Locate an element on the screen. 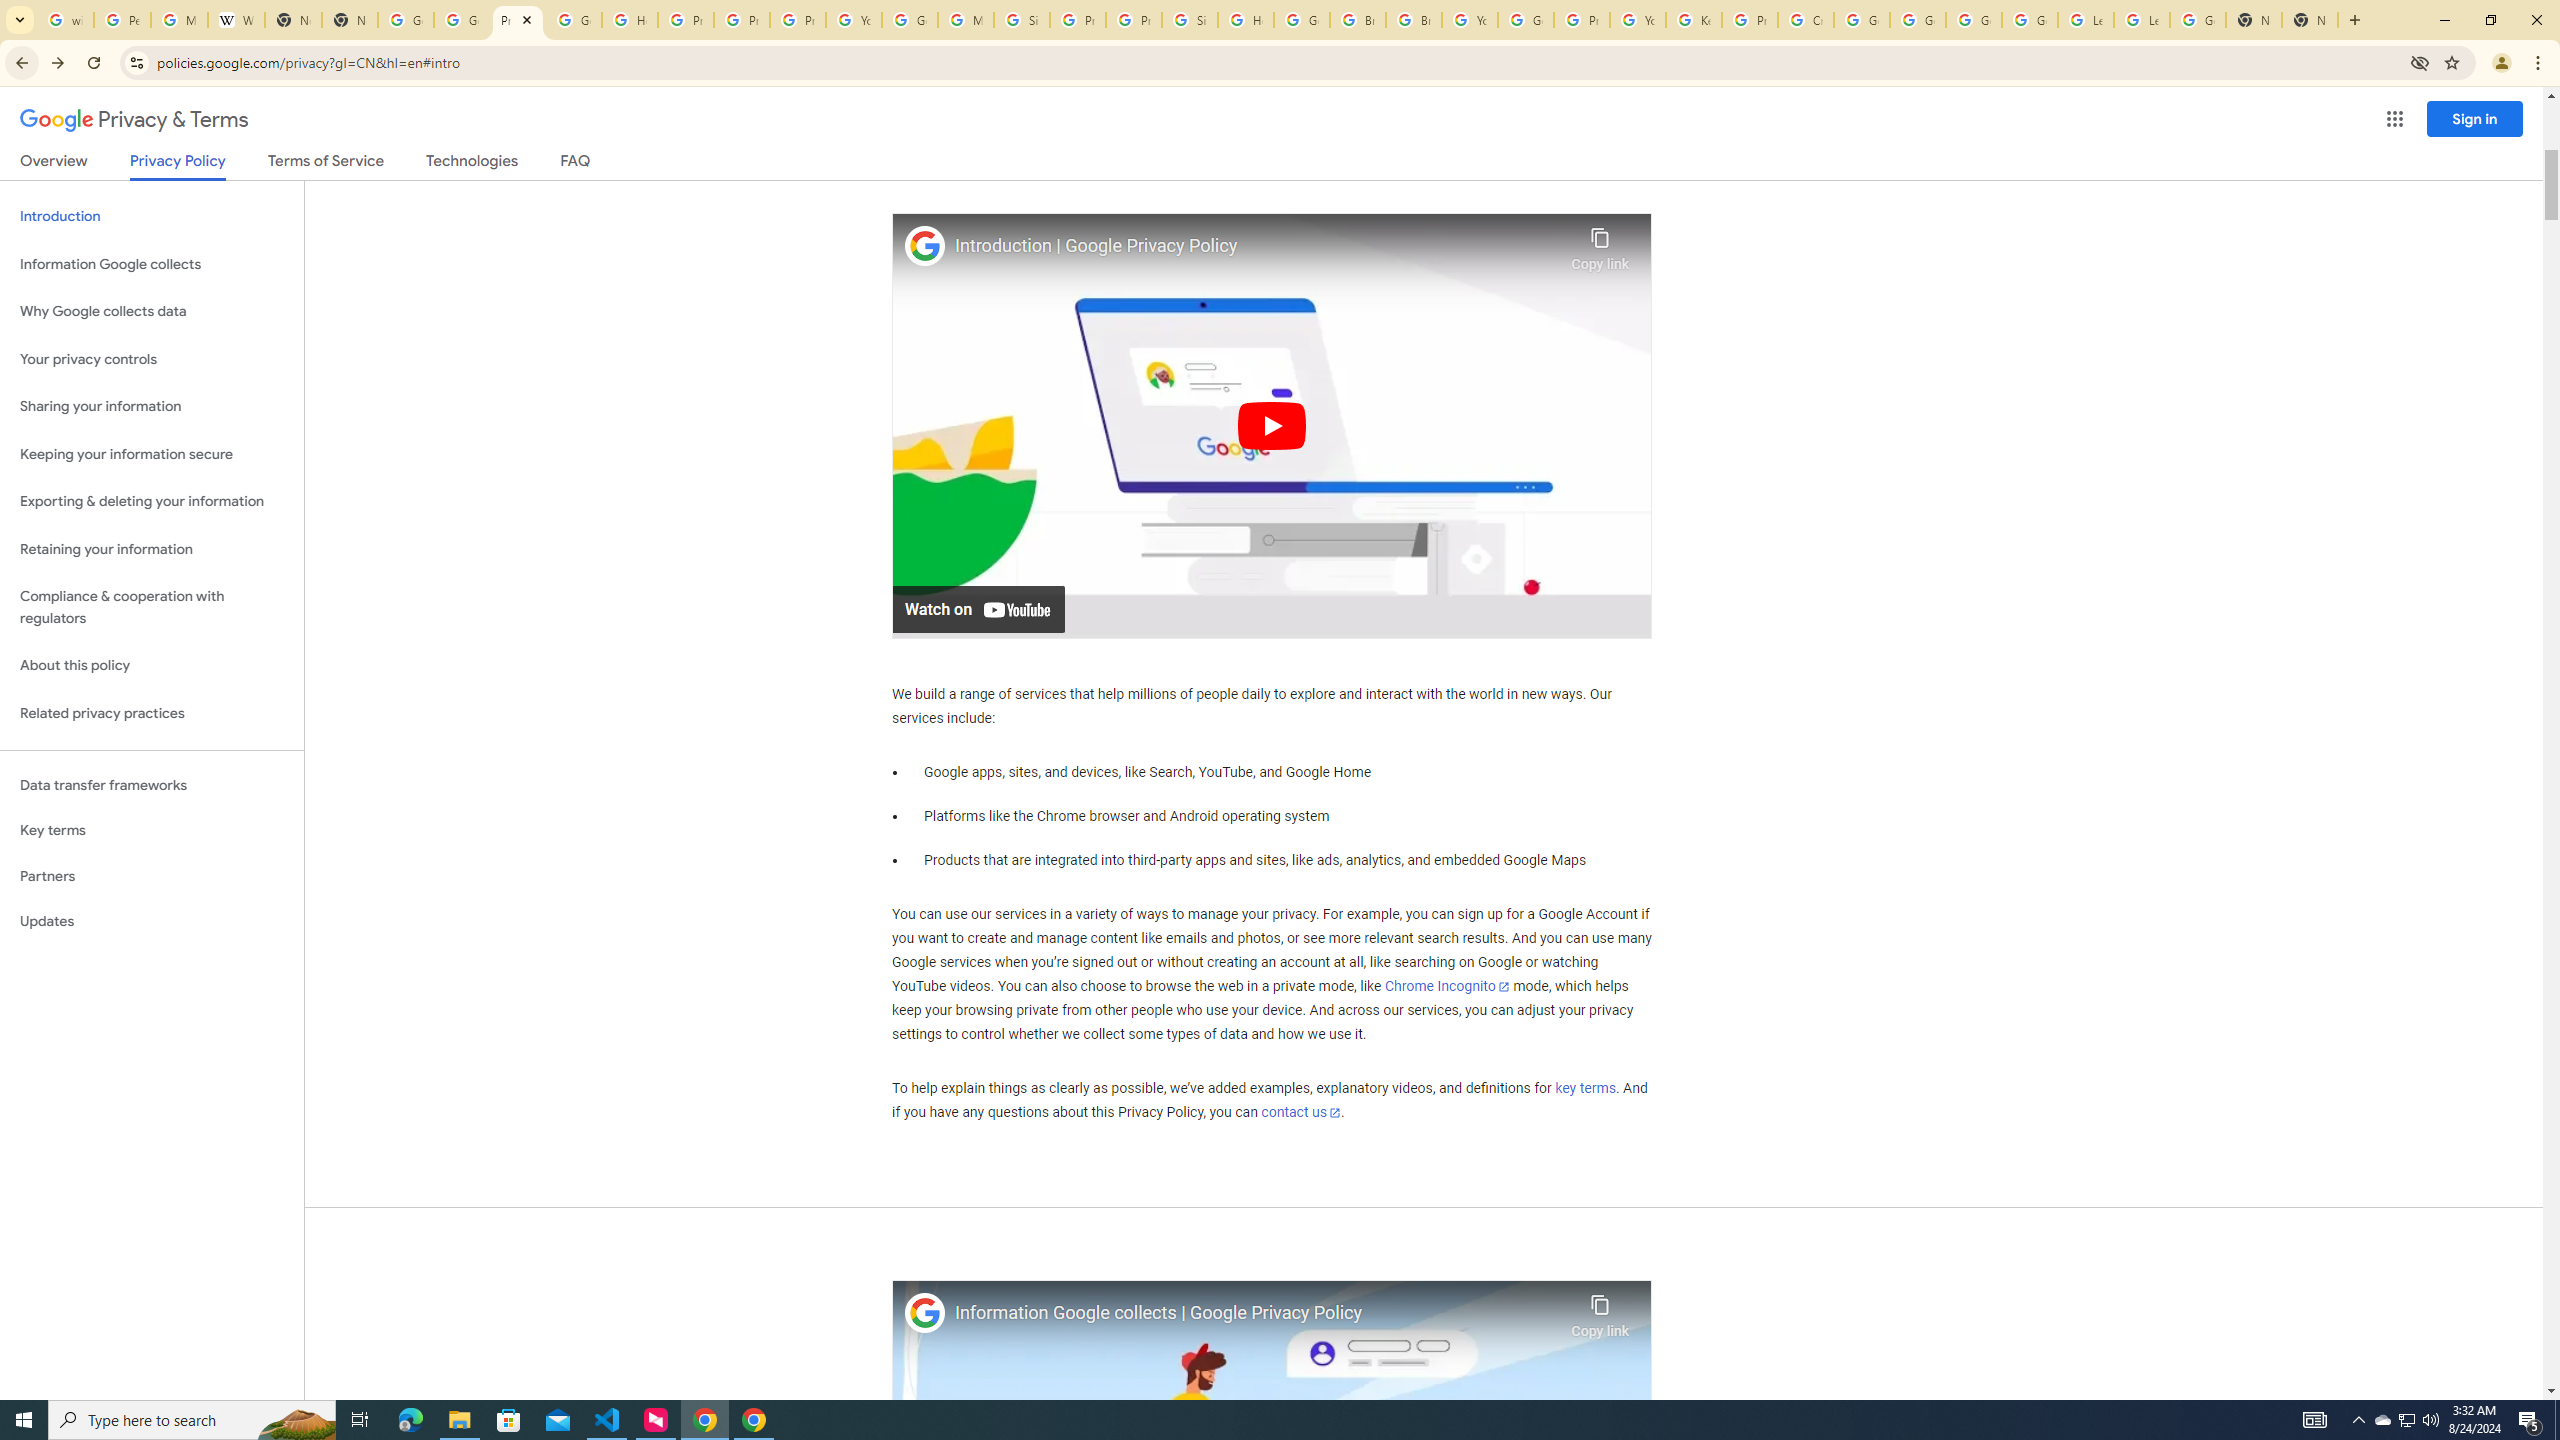  Data transfer frameworks is located at coordinates (152, 785).